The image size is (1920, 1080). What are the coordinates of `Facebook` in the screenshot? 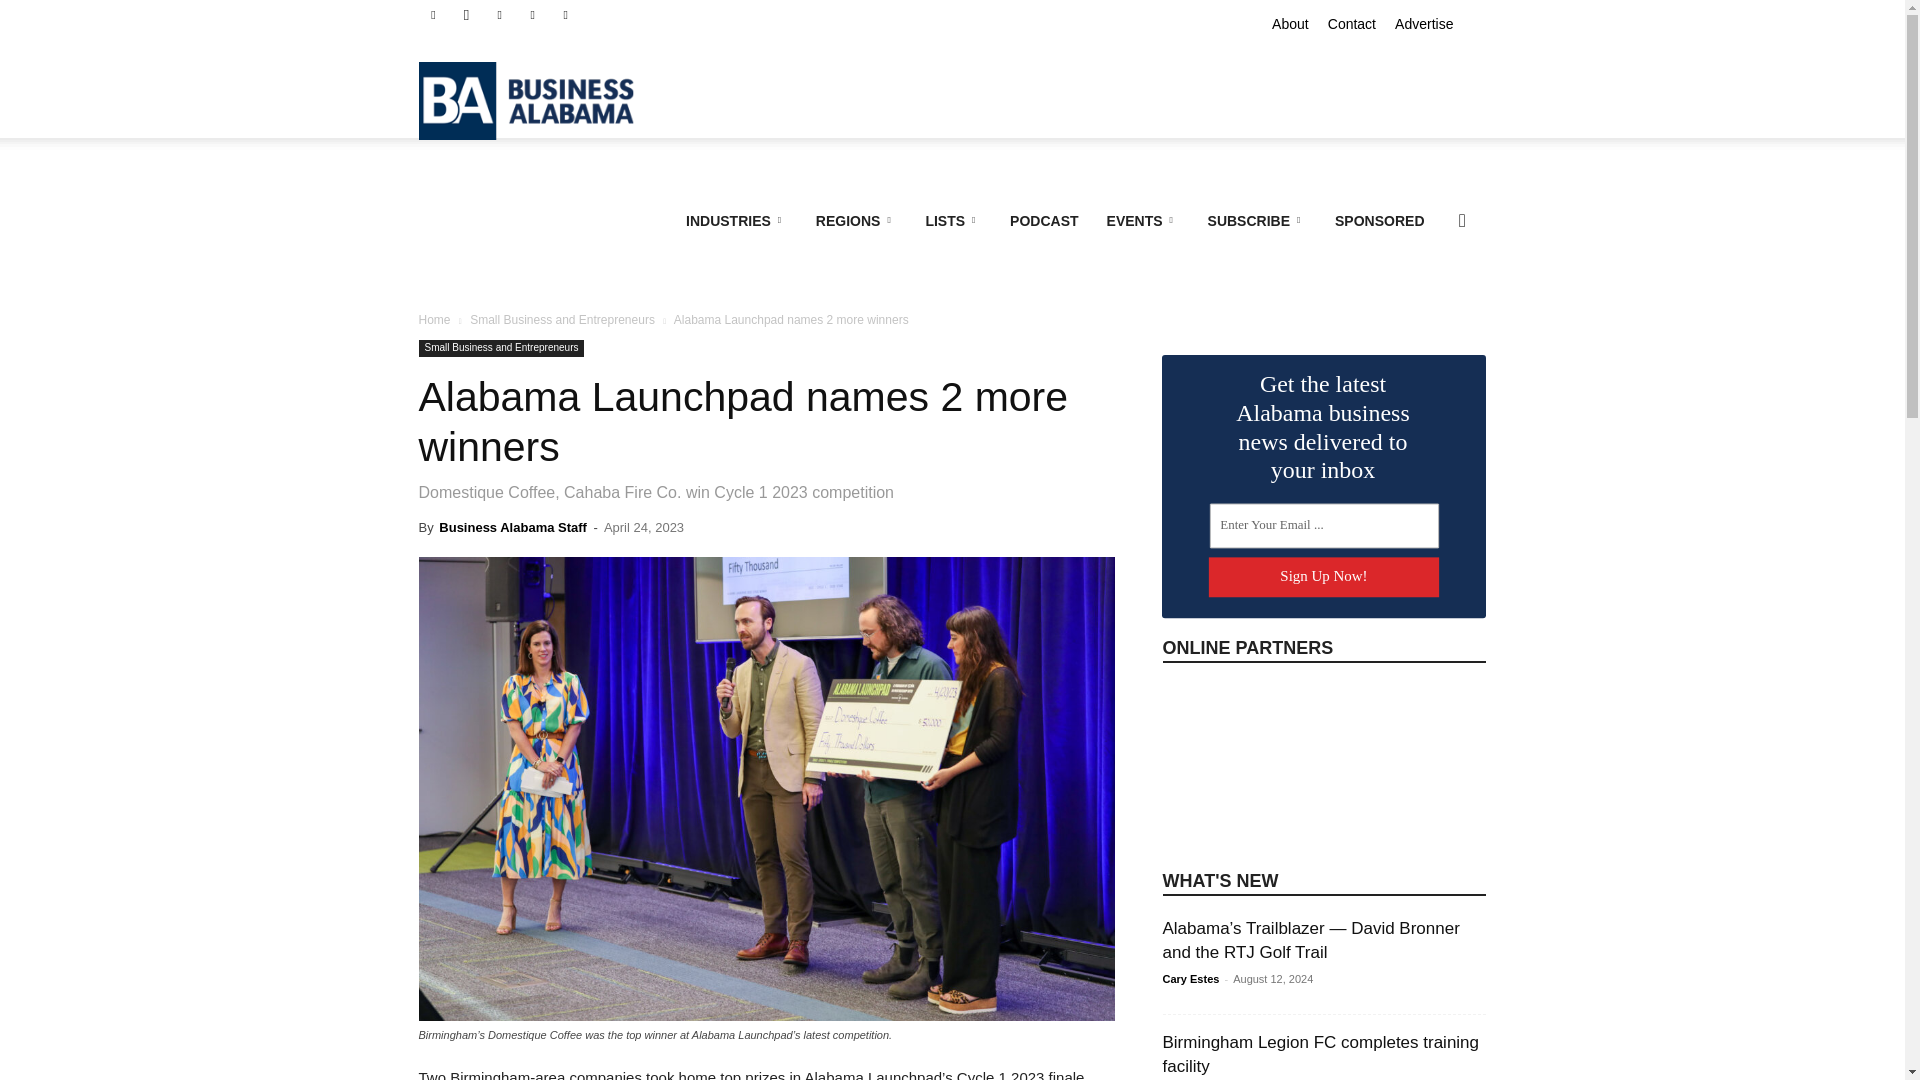 It's located at (432, 14).